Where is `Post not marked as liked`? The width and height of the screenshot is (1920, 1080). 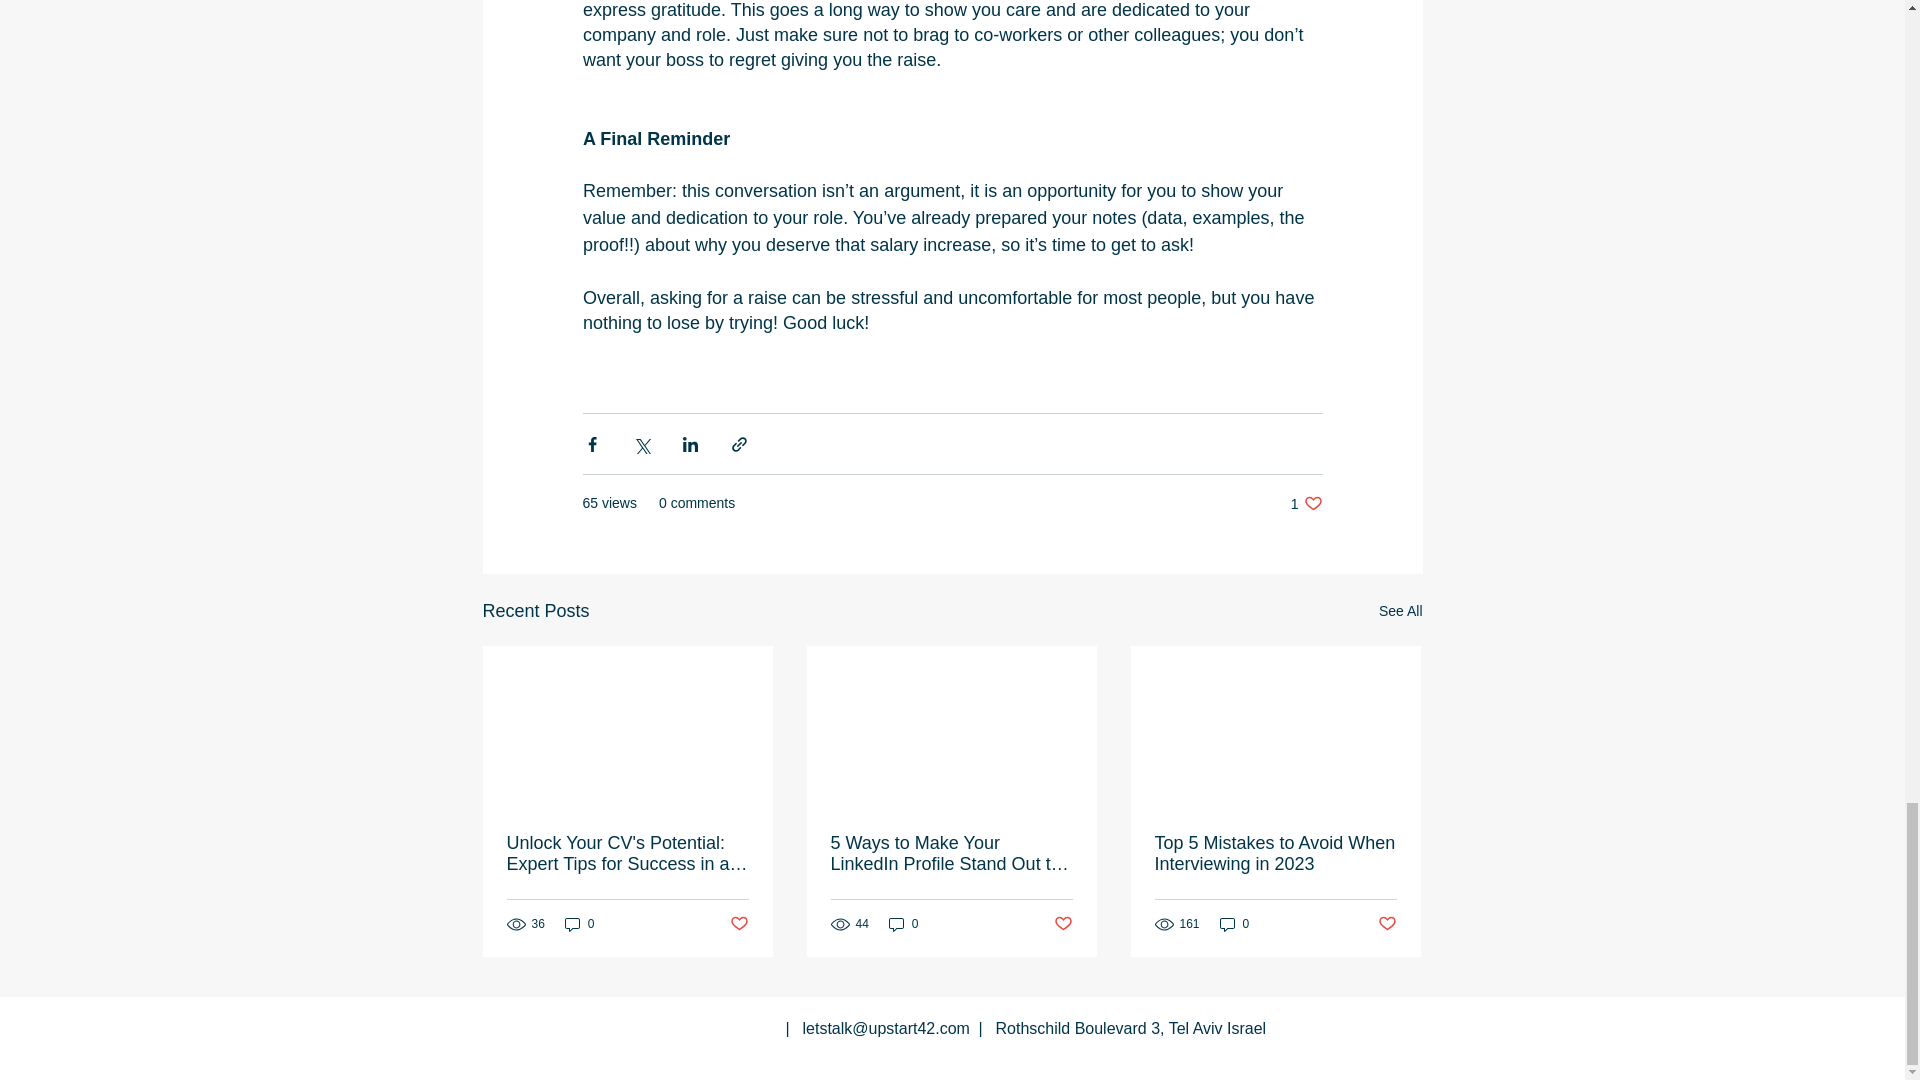 Post not marked as liked is located at coordinates (1388, 924).